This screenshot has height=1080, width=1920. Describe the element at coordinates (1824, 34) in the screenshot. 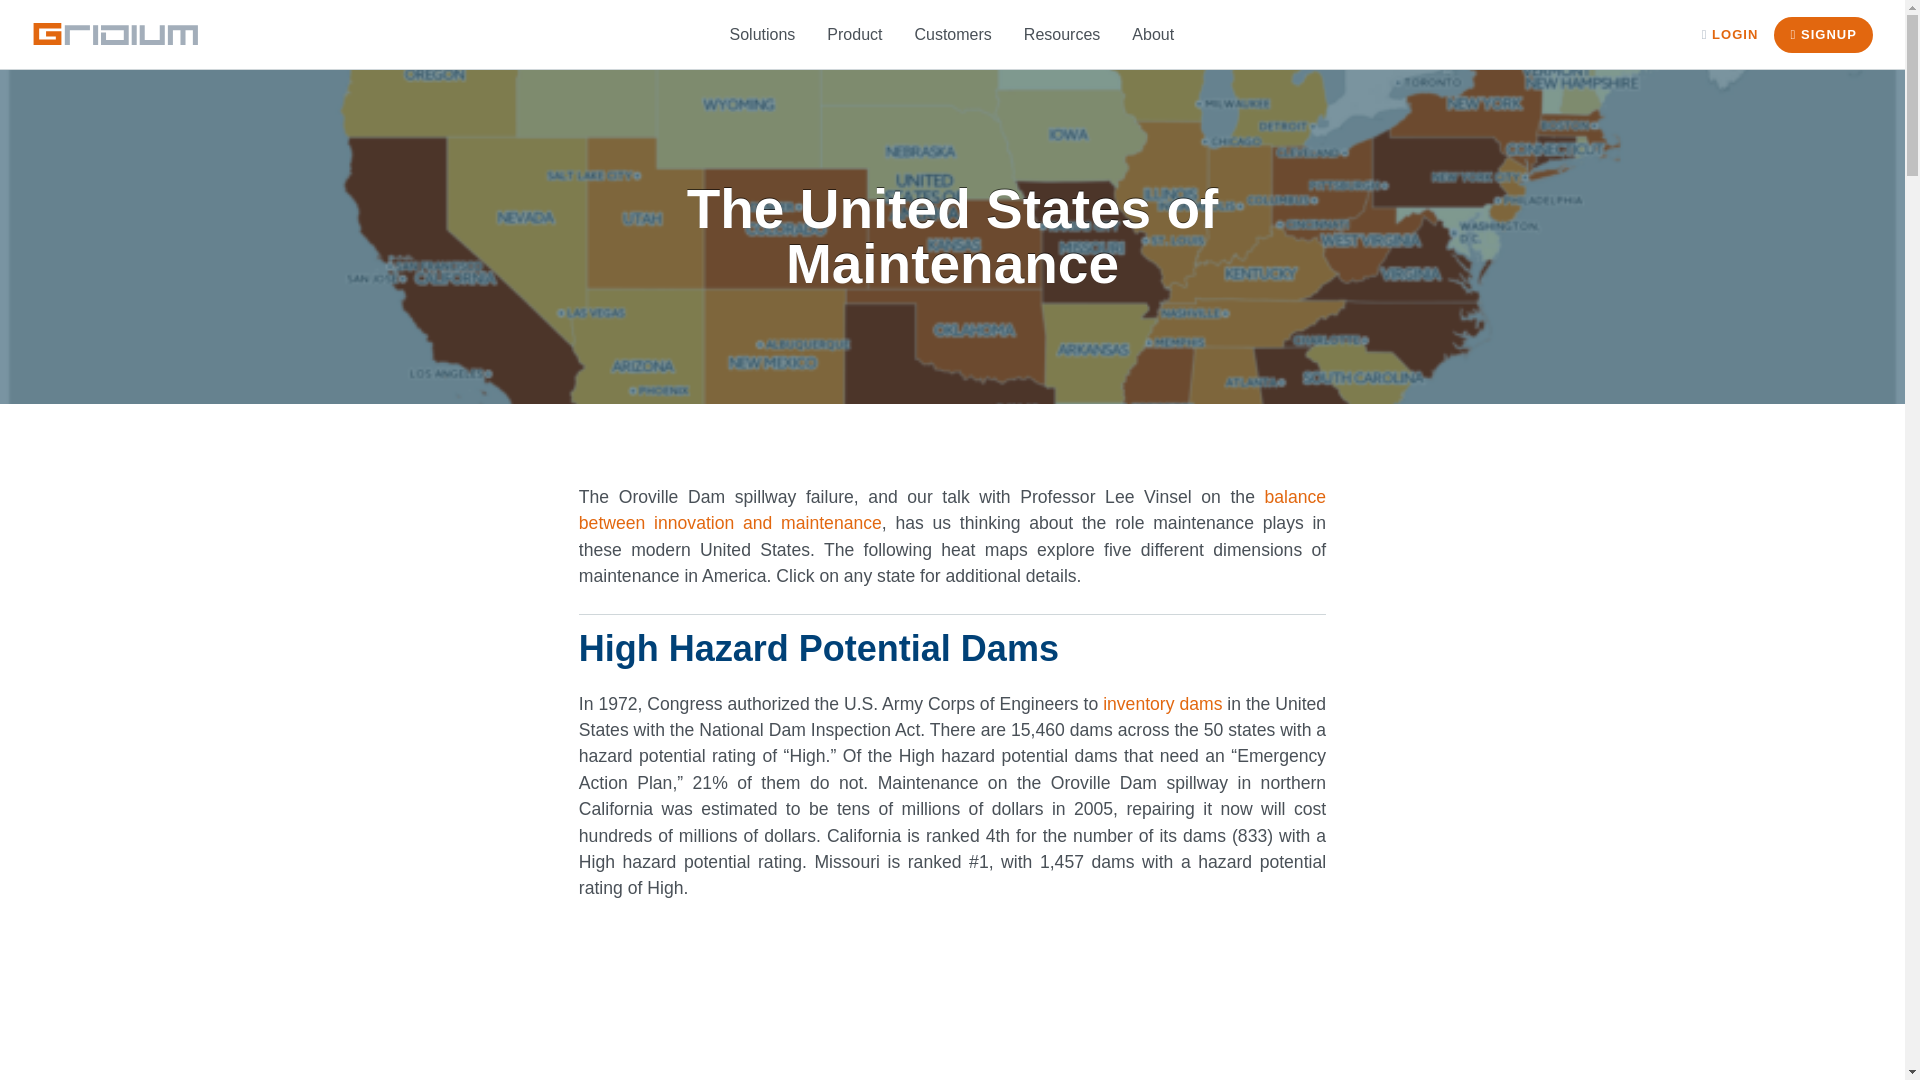

I see ` SIGNUP` at that location.